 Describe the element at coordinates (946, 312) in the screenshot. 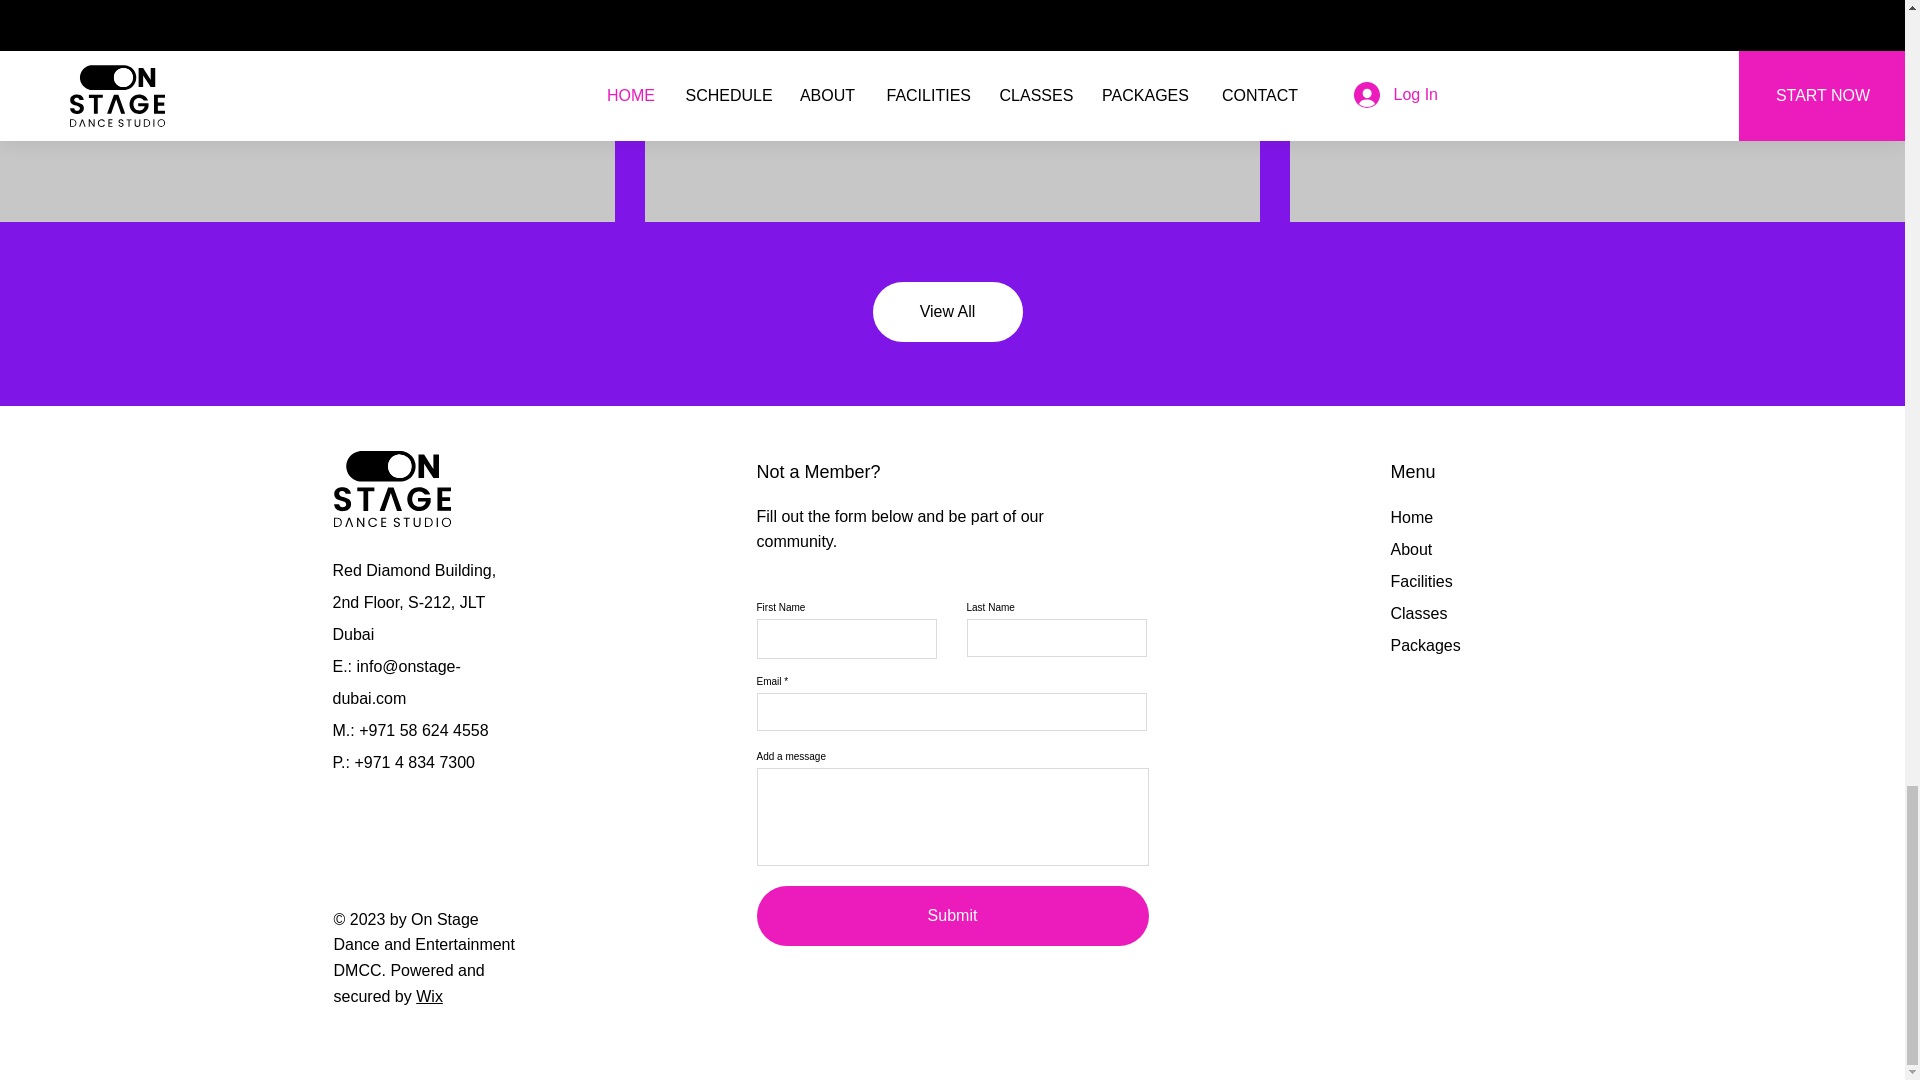

I see `View All` at that location.